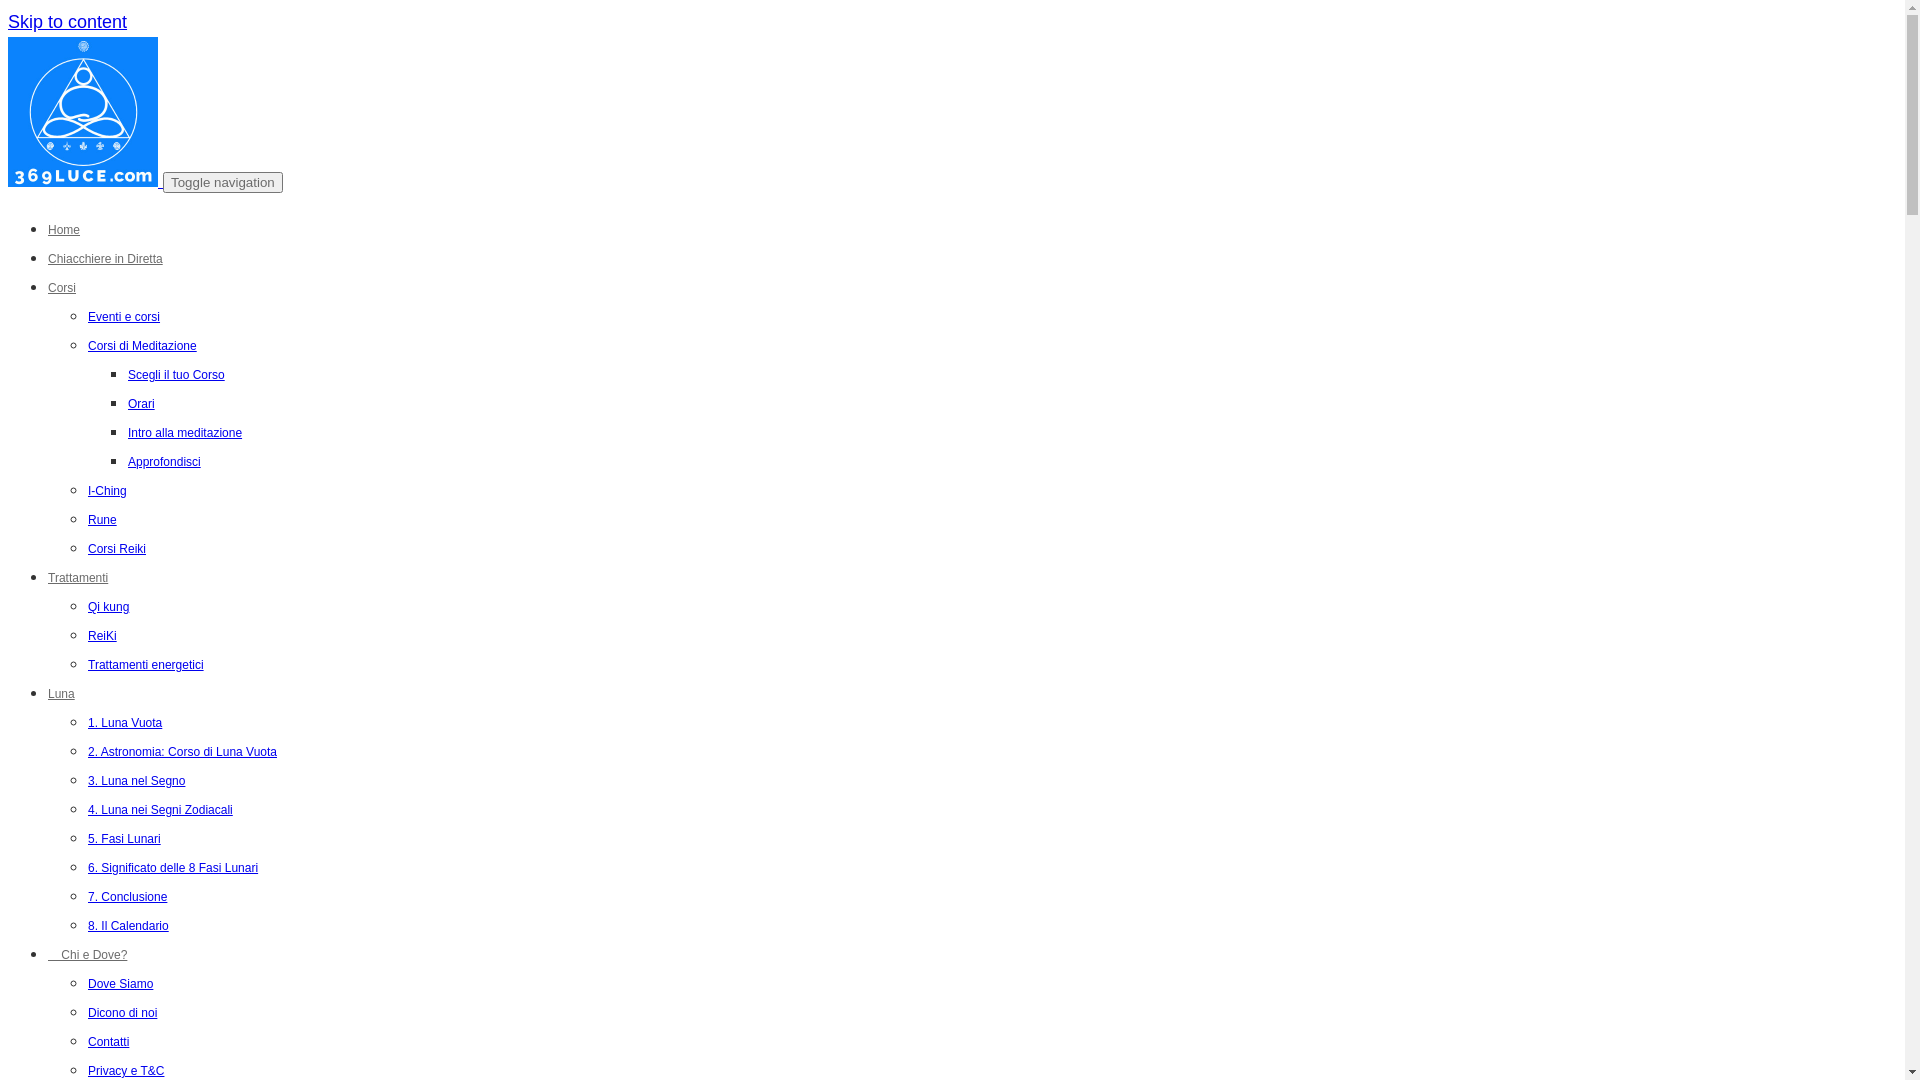  What do you see at coordinates (108, 607) in the screenshot?
I see `Qi kung` at bounding box center [108, 607].